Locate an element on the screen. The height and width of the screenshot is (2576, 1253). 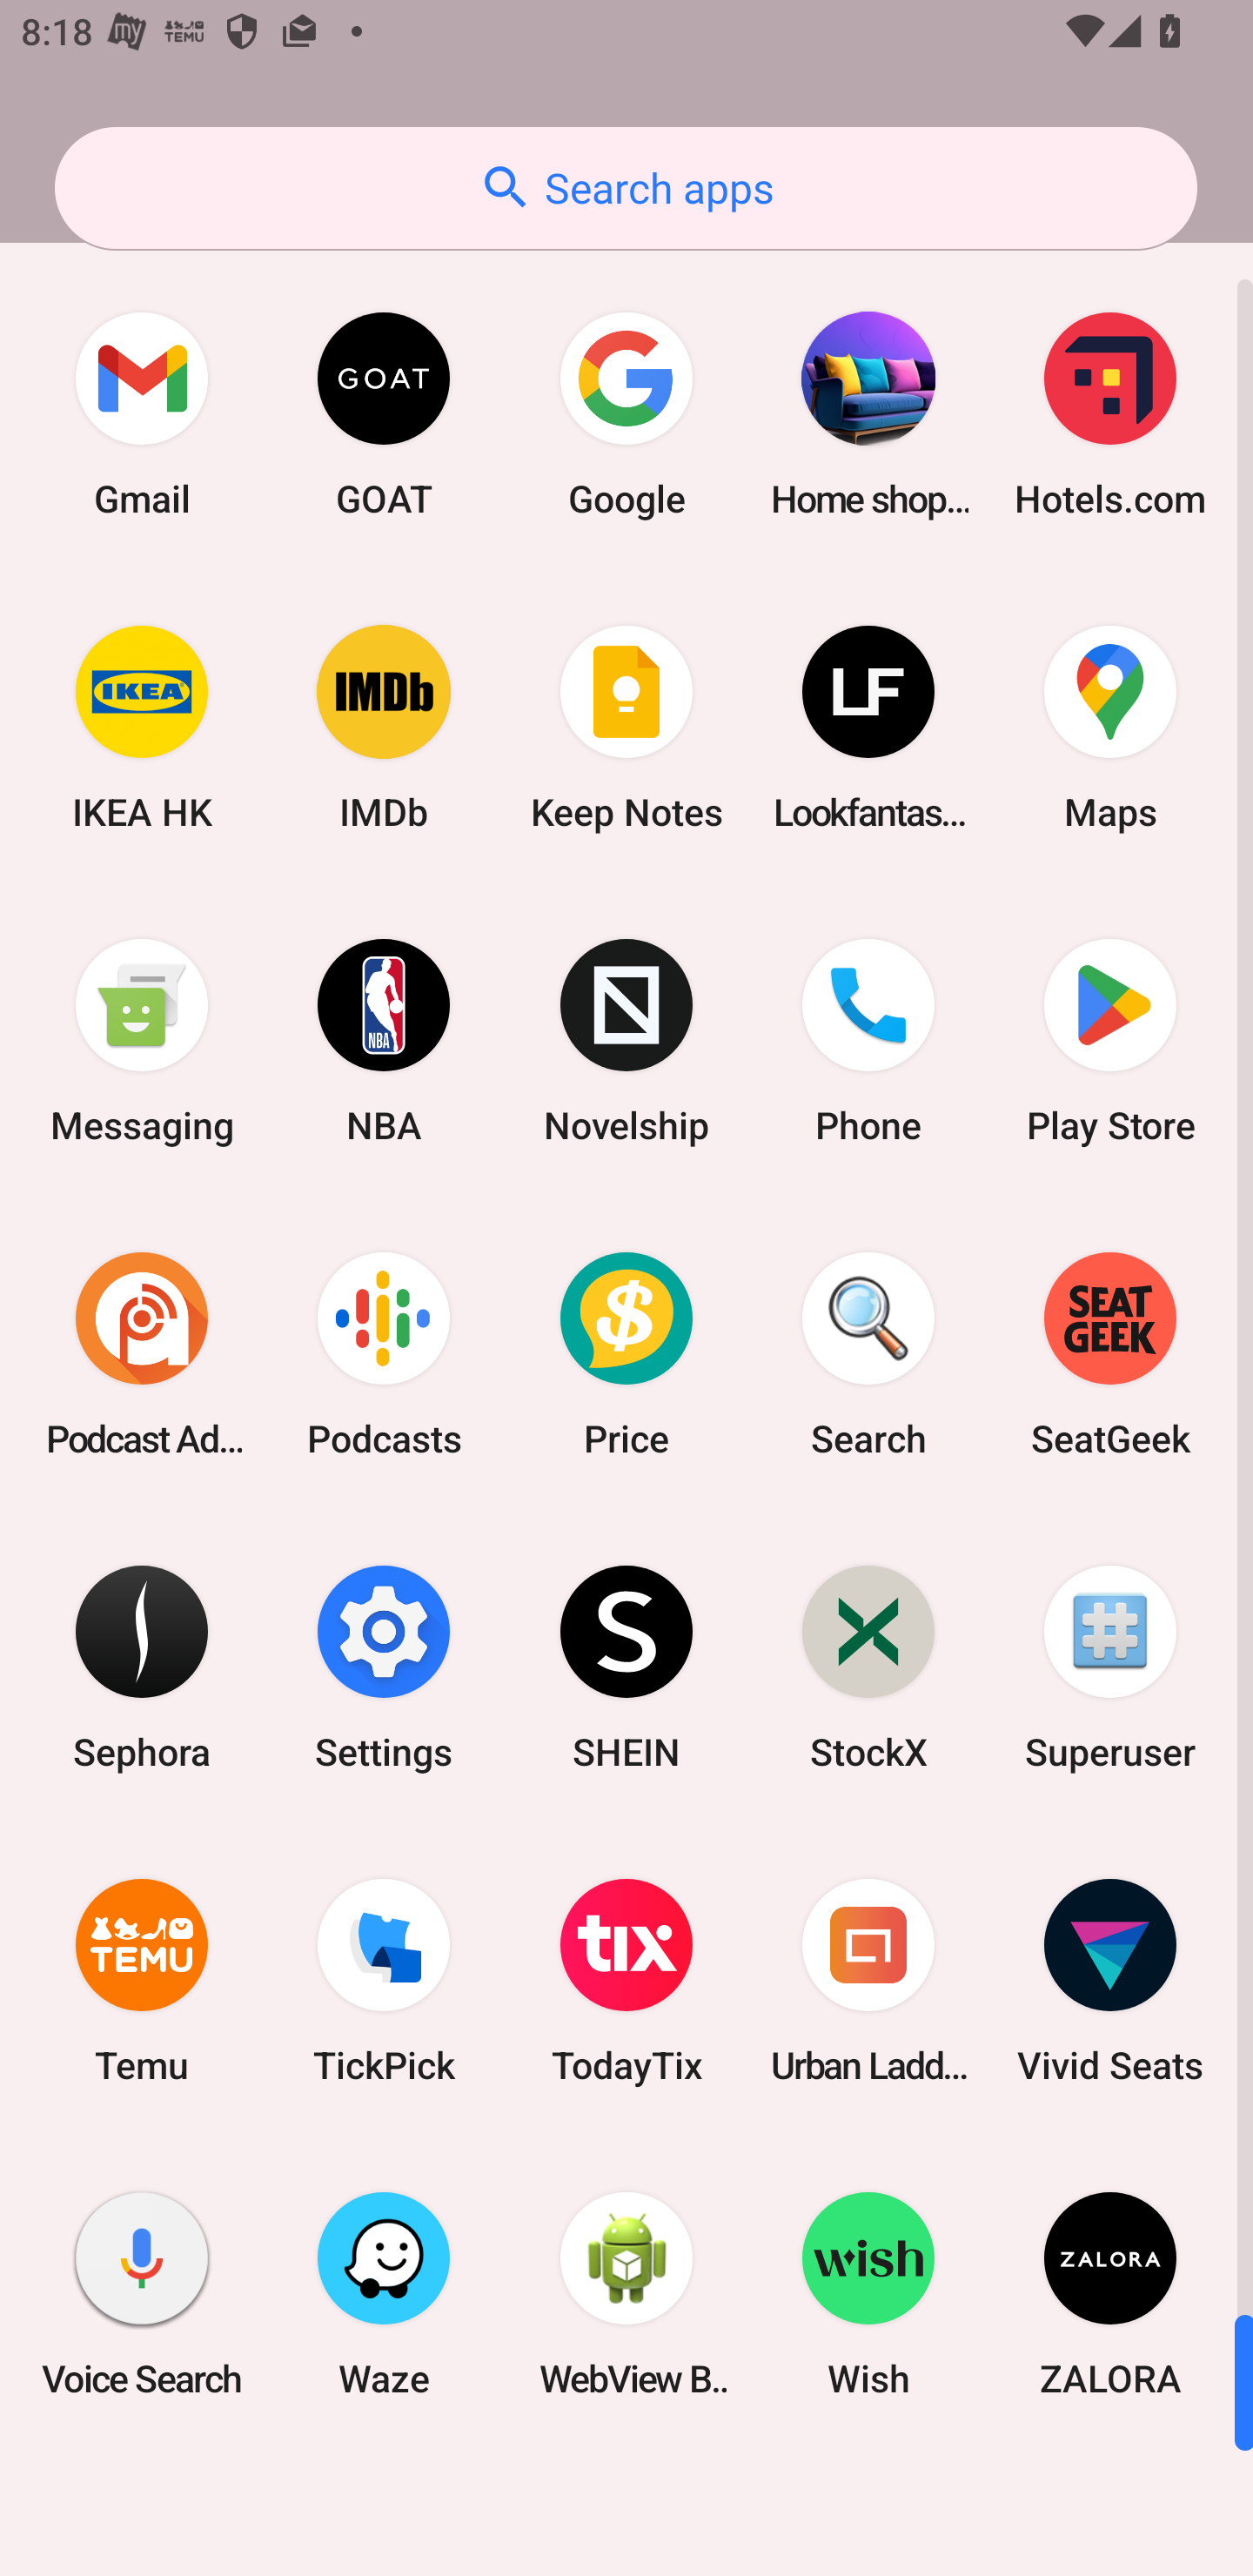
NBA is located at coordinates (384, 1041).